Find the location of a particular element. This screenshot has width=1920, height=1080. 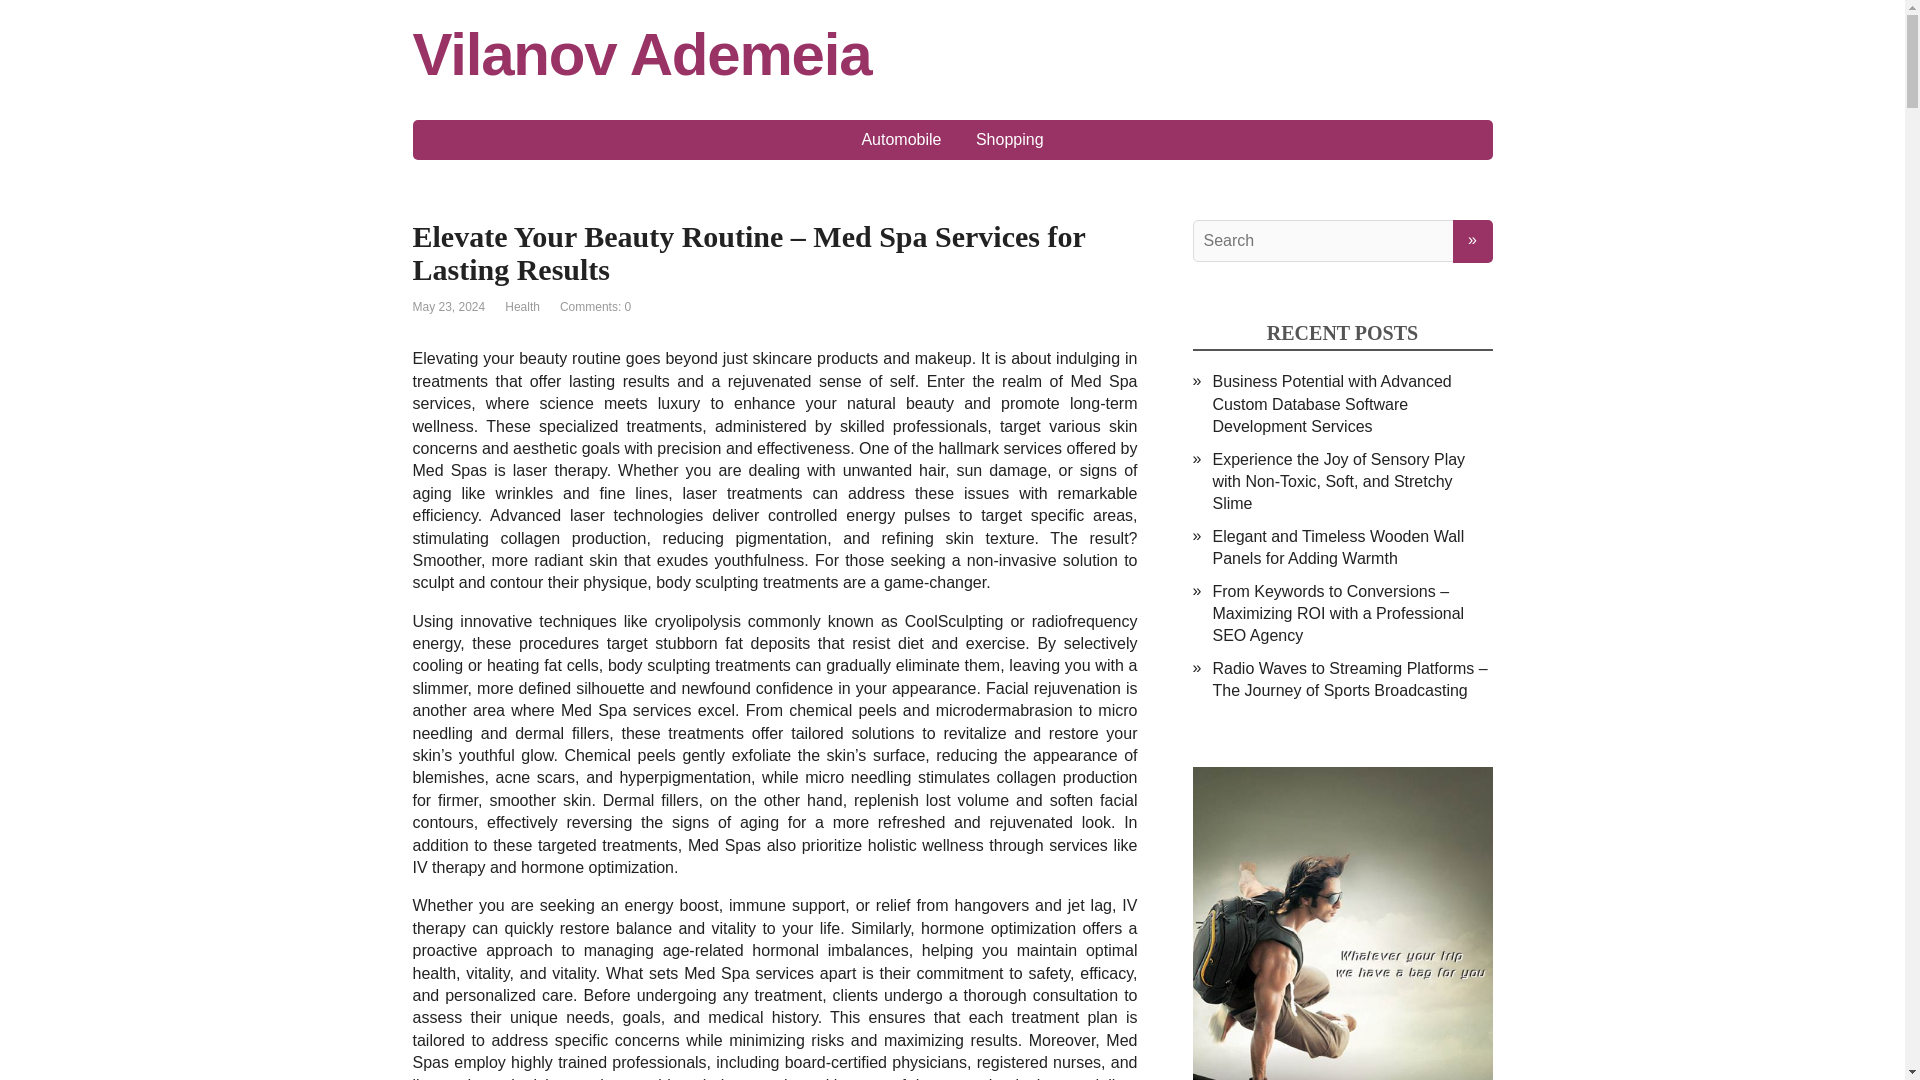

Shopping is located at coordinates (1010, 139).